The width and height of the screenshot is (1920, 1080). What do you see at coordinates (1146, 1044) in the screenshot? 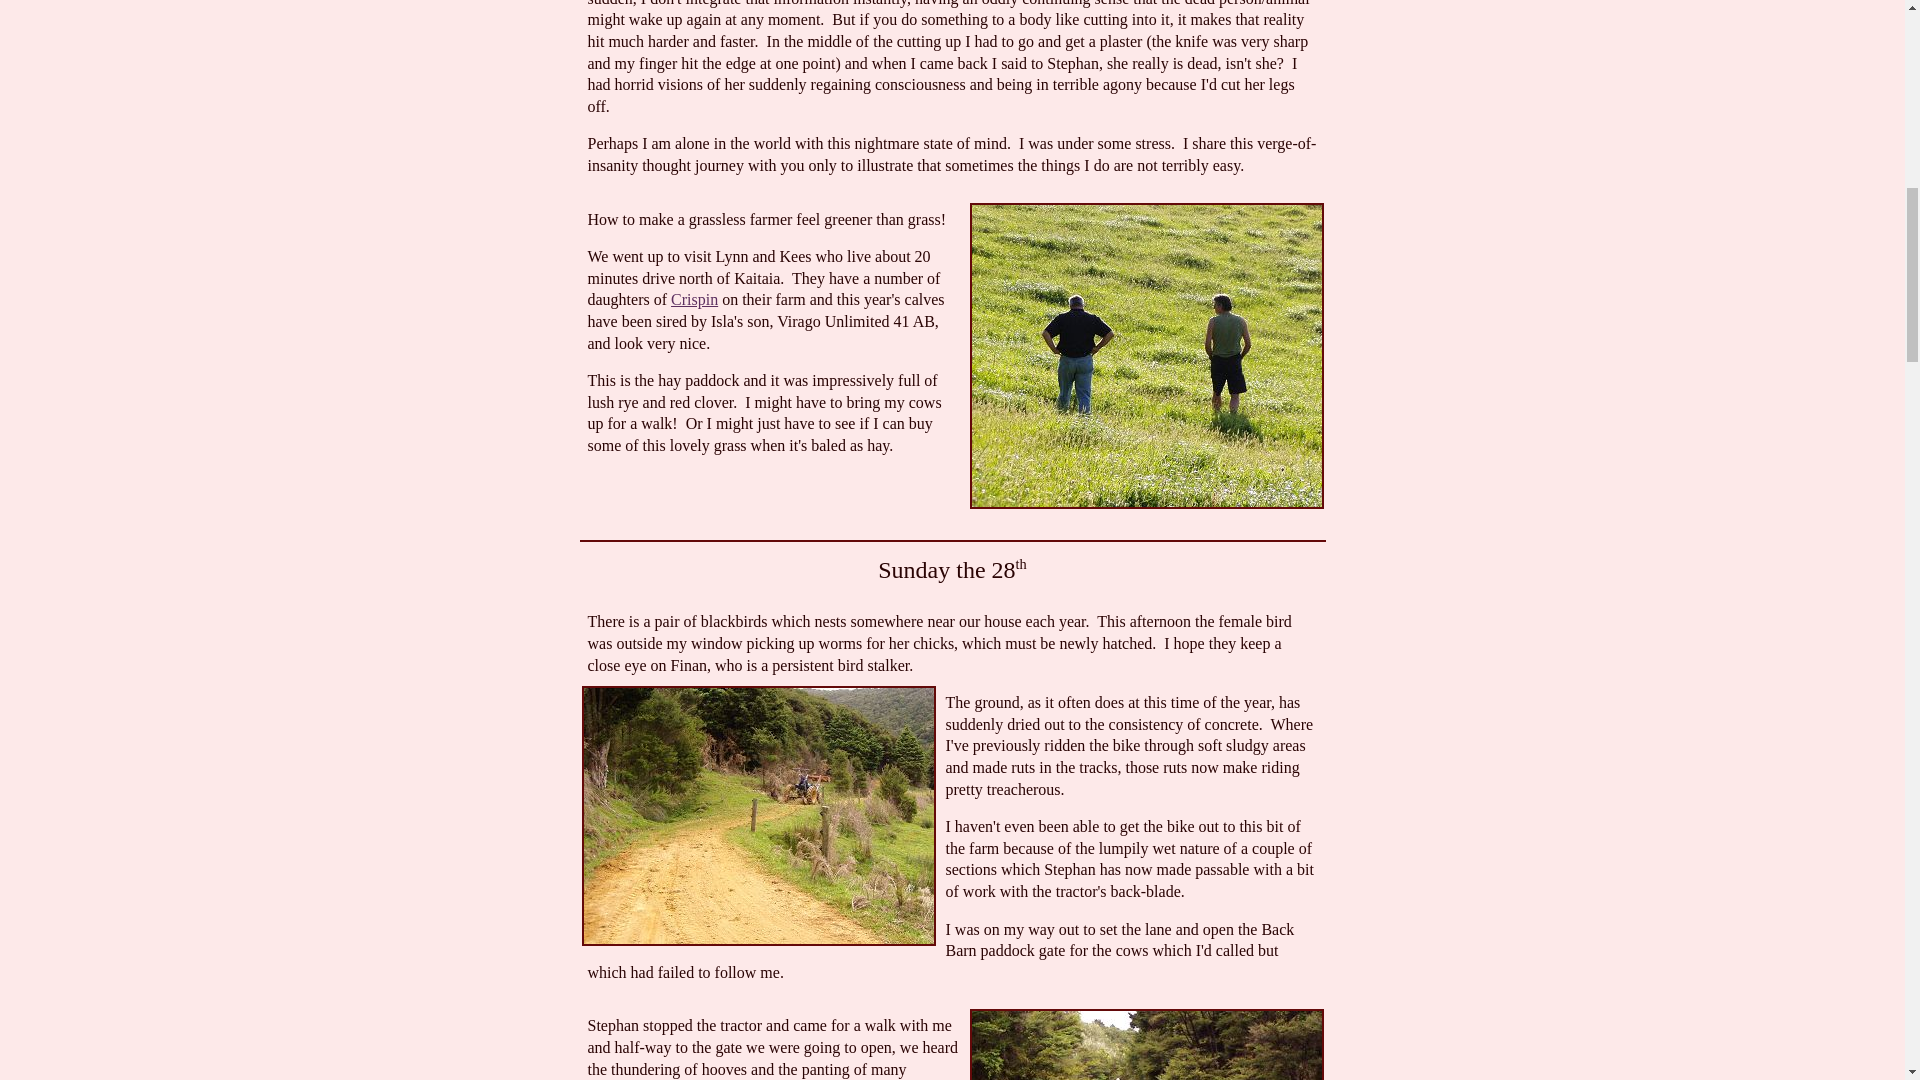
I see `cattle on the move` at bounding box center [1146, 1044].